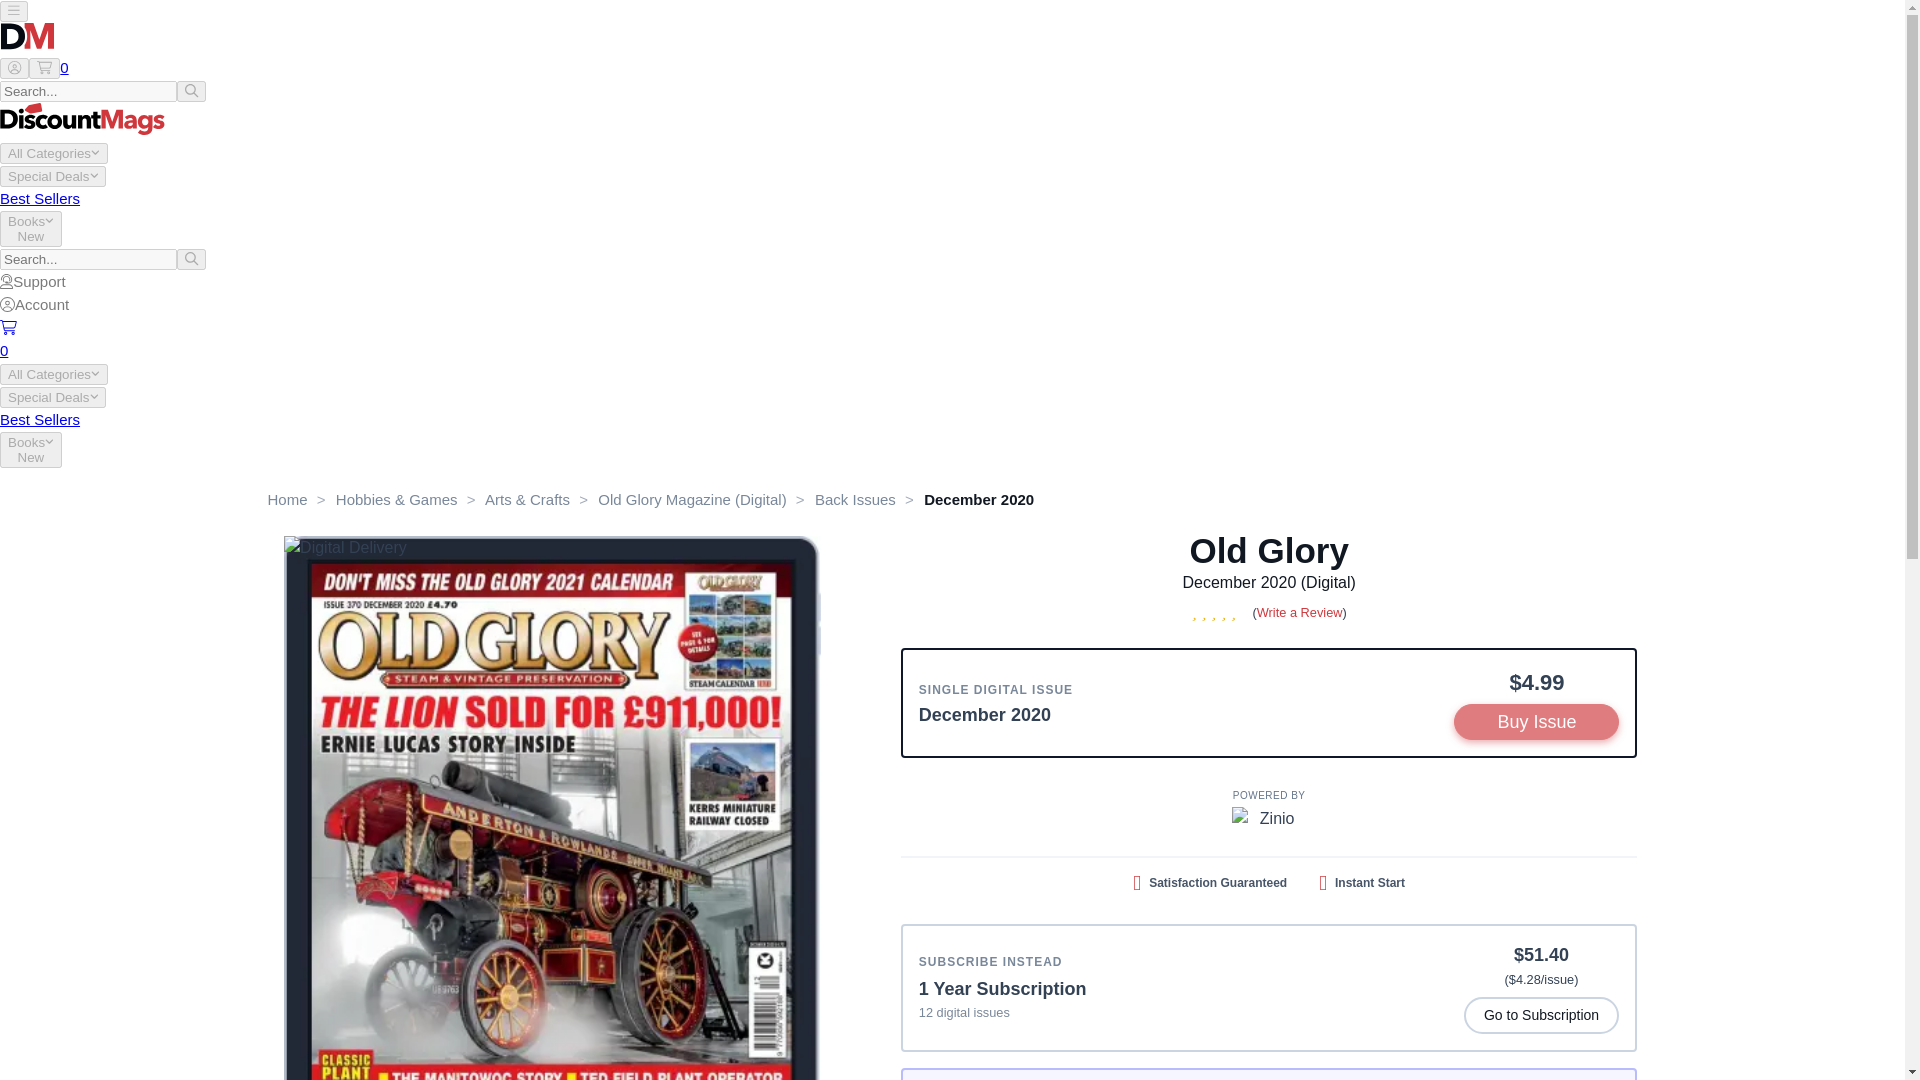 The image size is (1920, 1080). I want to click on Write a Review, so click(1300, 612).